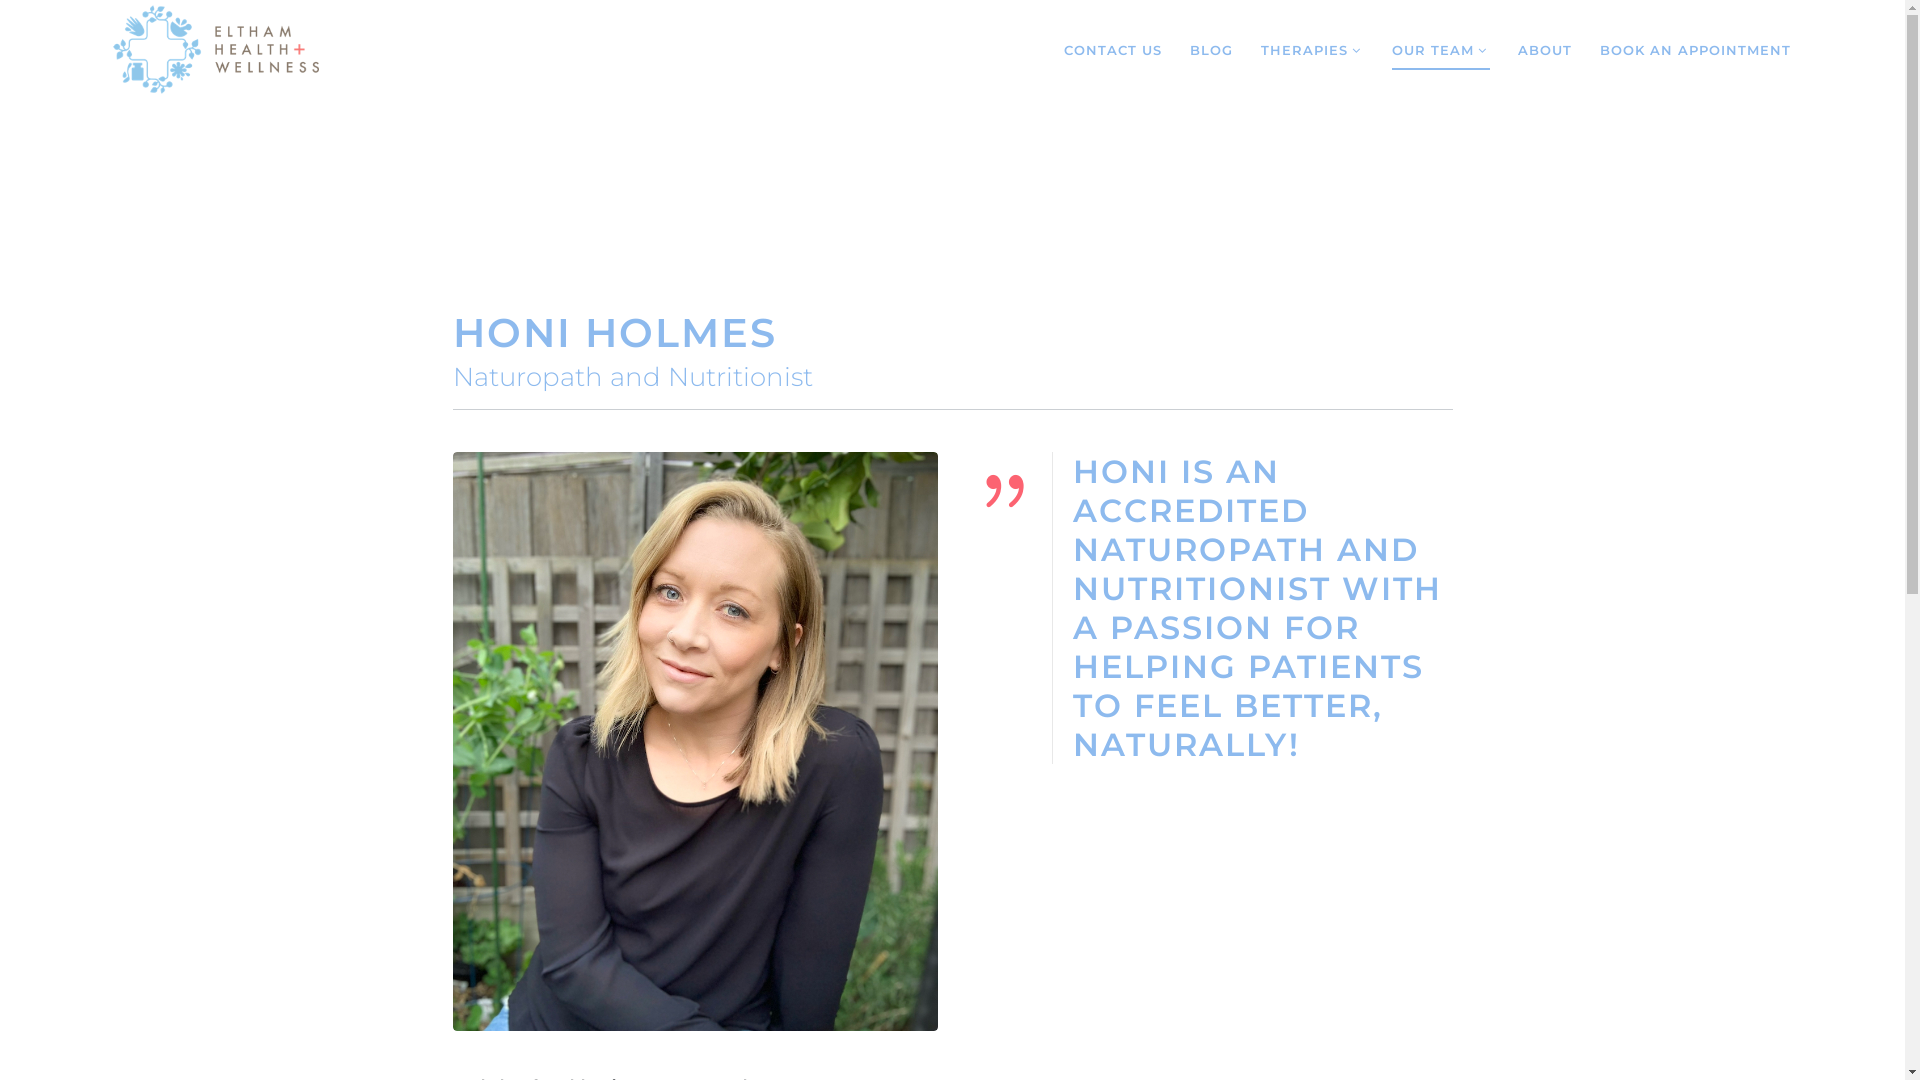  What do you see at coordinates (1113, 50) in the screenshot?
I see `CONTACT US` at bounding box center [1113, 50].